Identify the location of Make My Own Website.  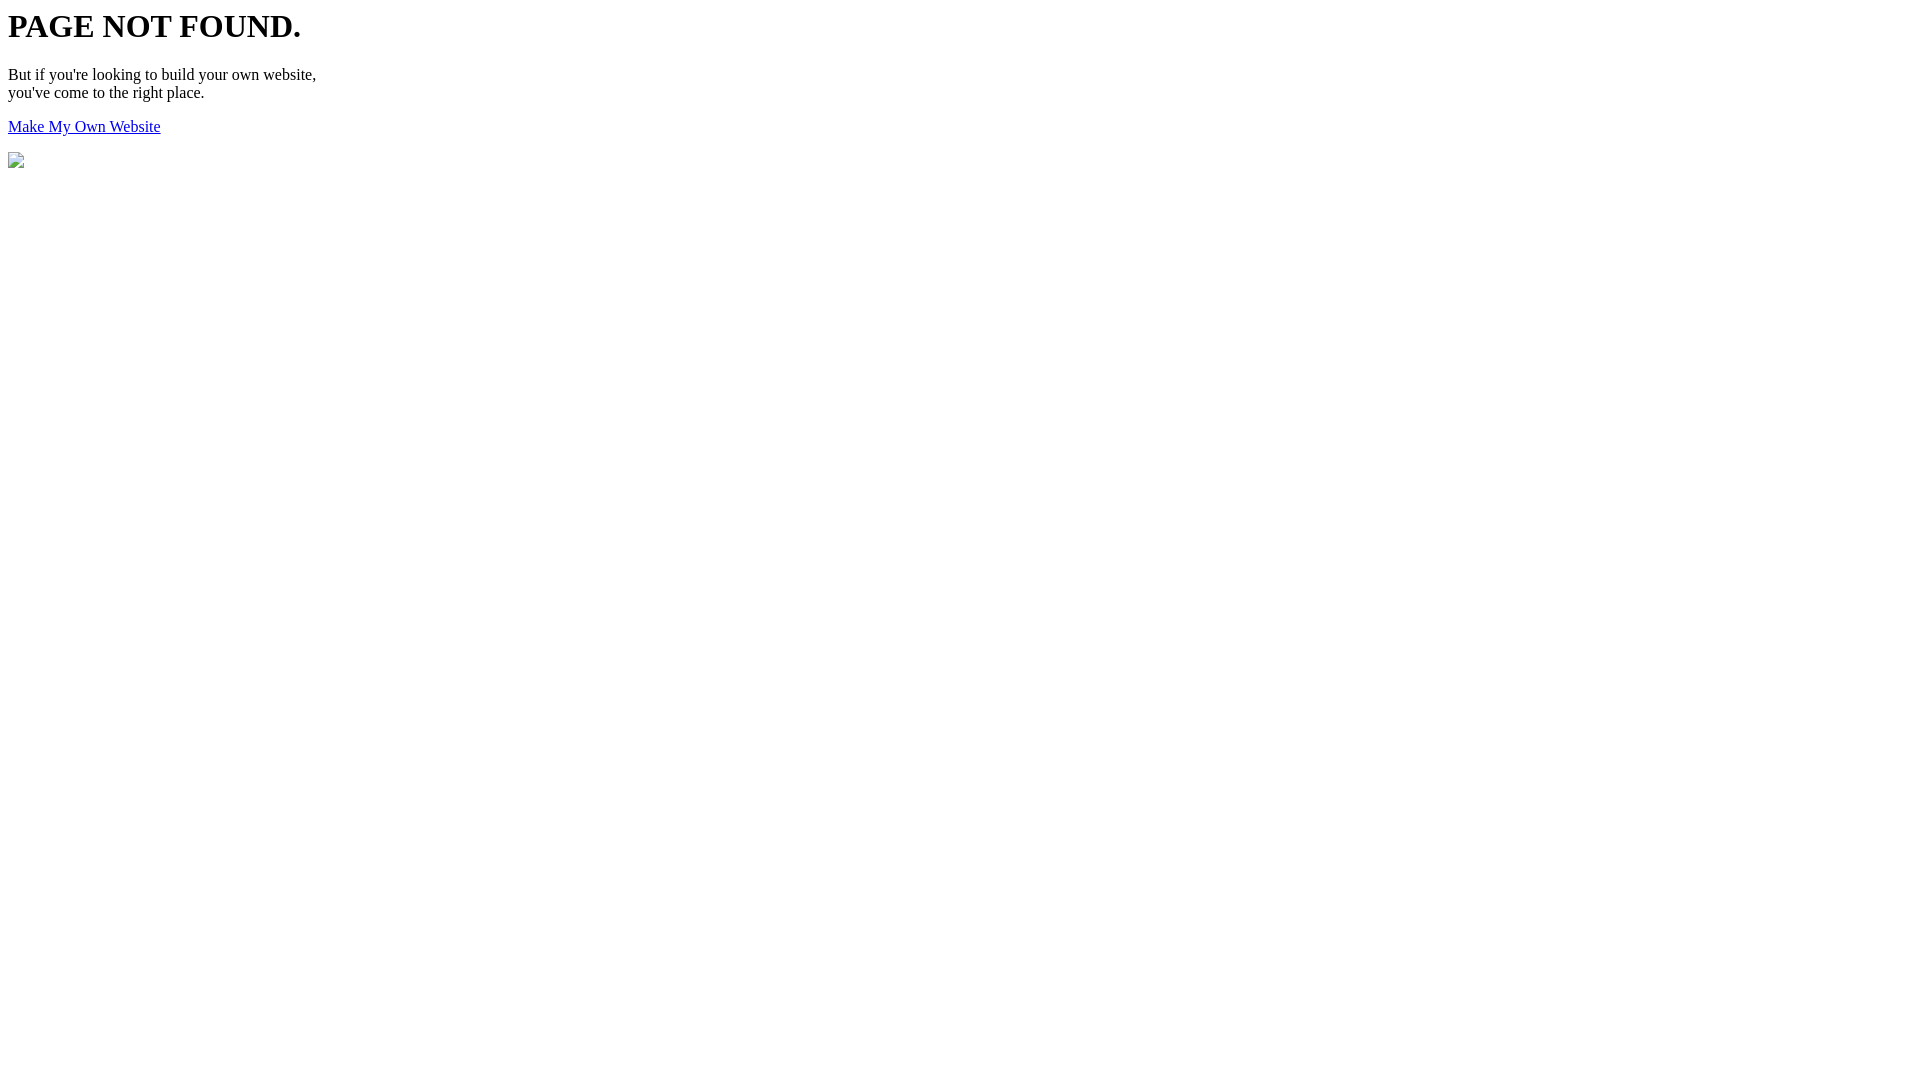
(84, 126).